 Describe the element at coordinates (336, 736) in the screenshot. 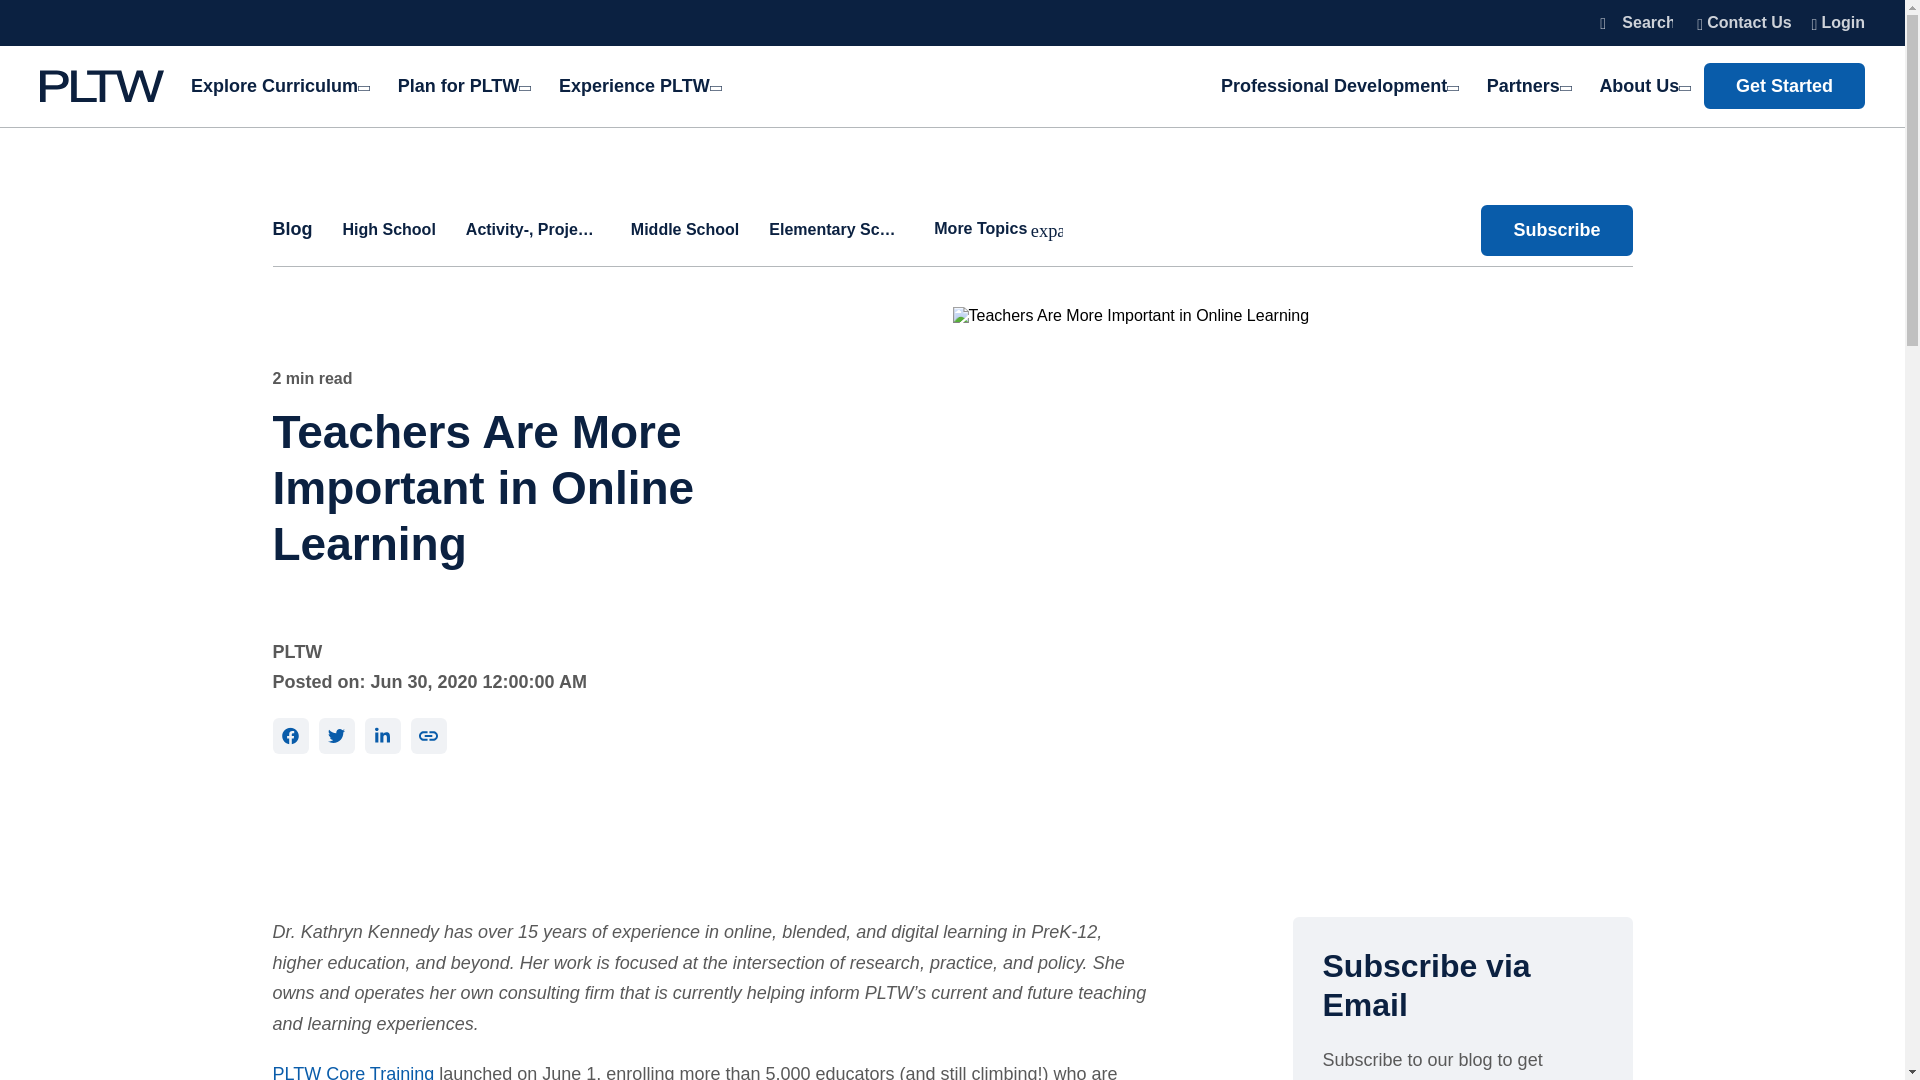

I see `Tweet on Twitter` at that location.